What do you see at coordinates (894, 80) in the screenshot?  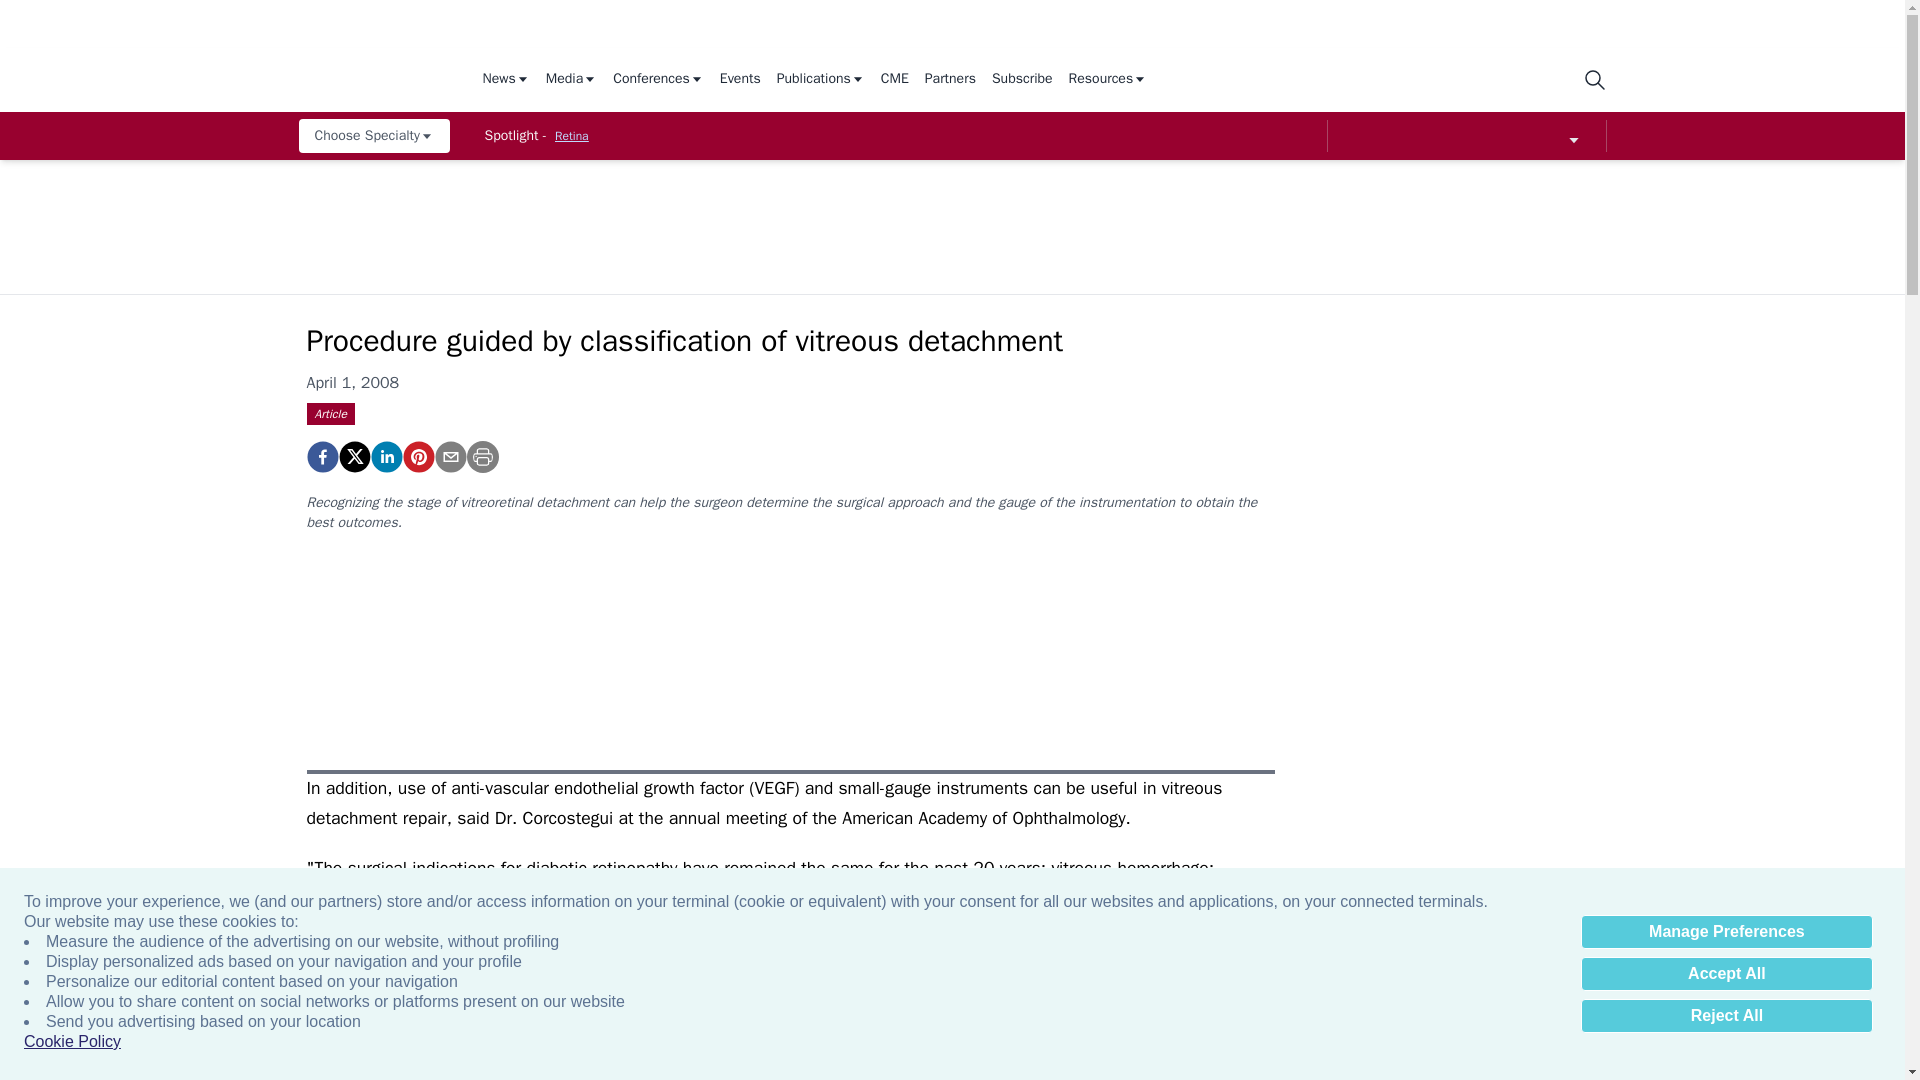 I see `CME` at bounding box center [894, 80].